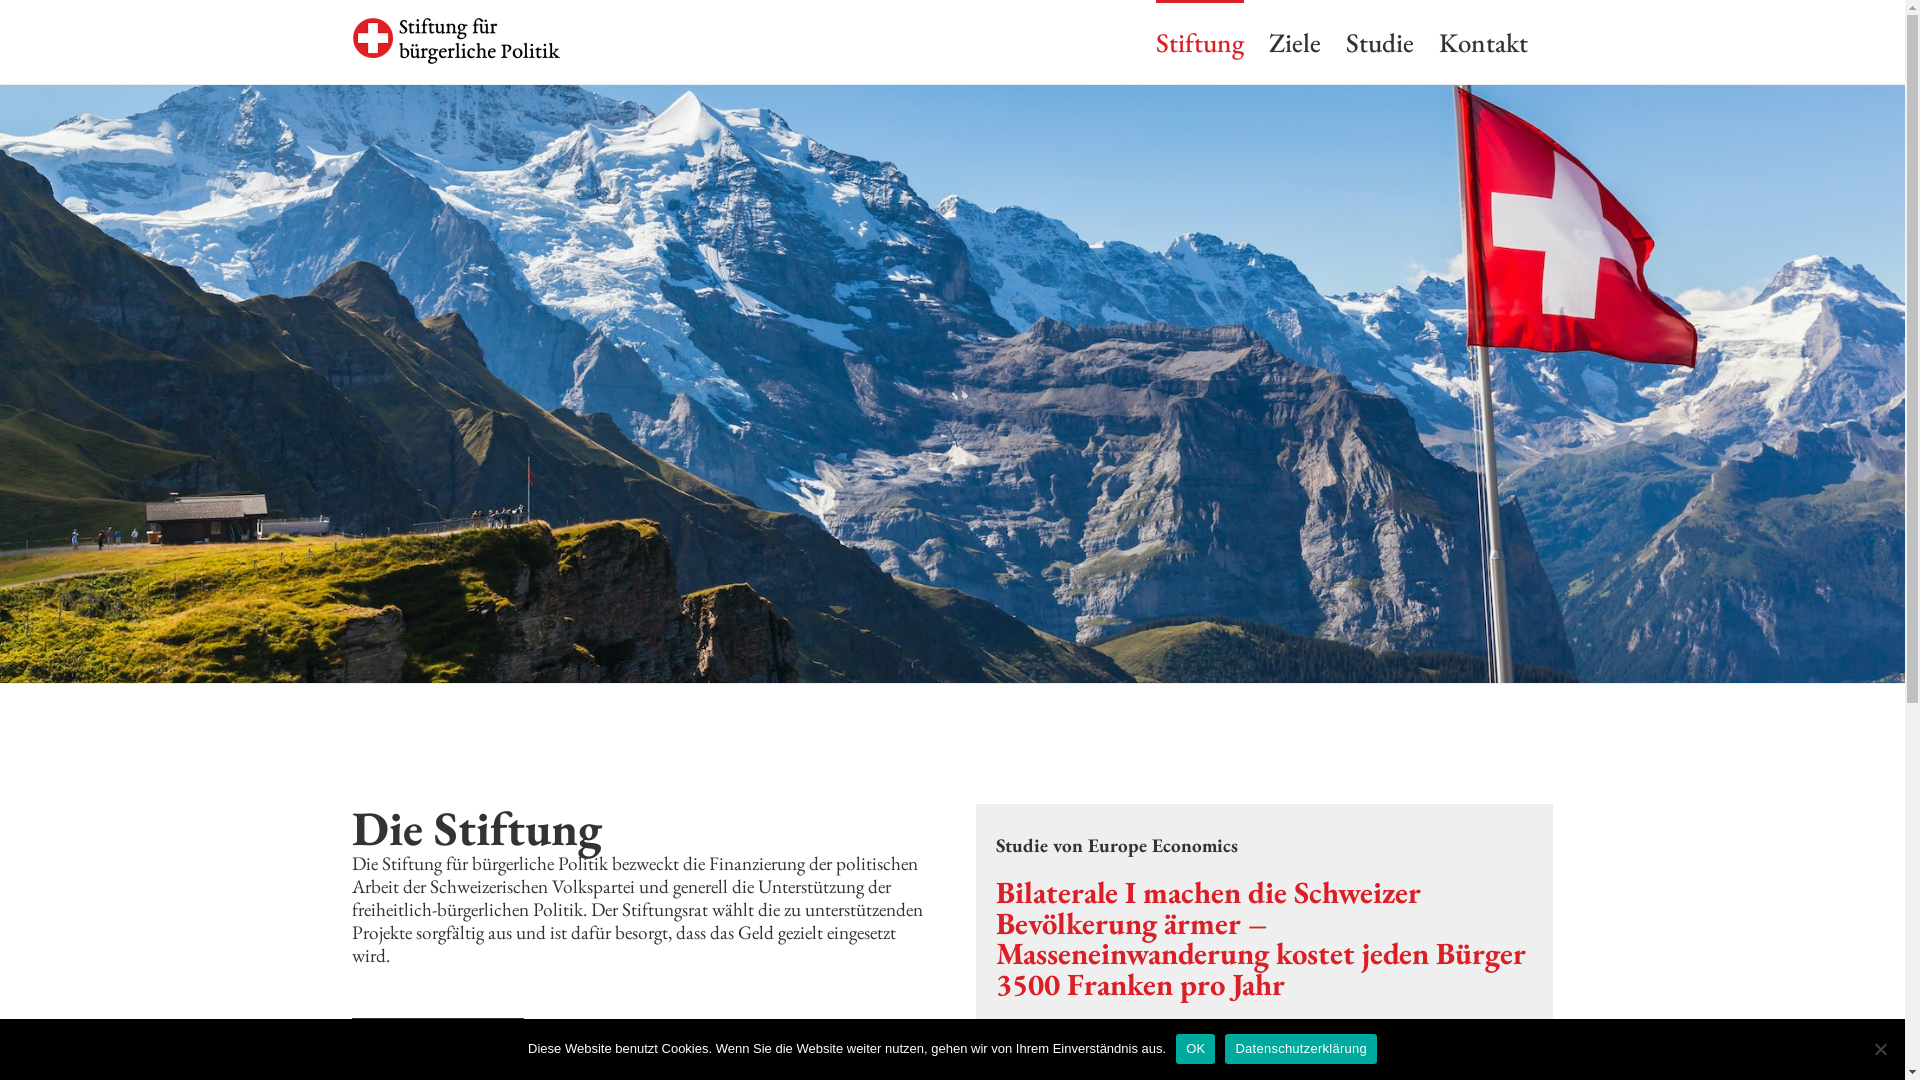 The image size is (1920, 1080). Describe the element at coordinates (1482, 42) in the screenshot. I see `Kontakt` at that location.